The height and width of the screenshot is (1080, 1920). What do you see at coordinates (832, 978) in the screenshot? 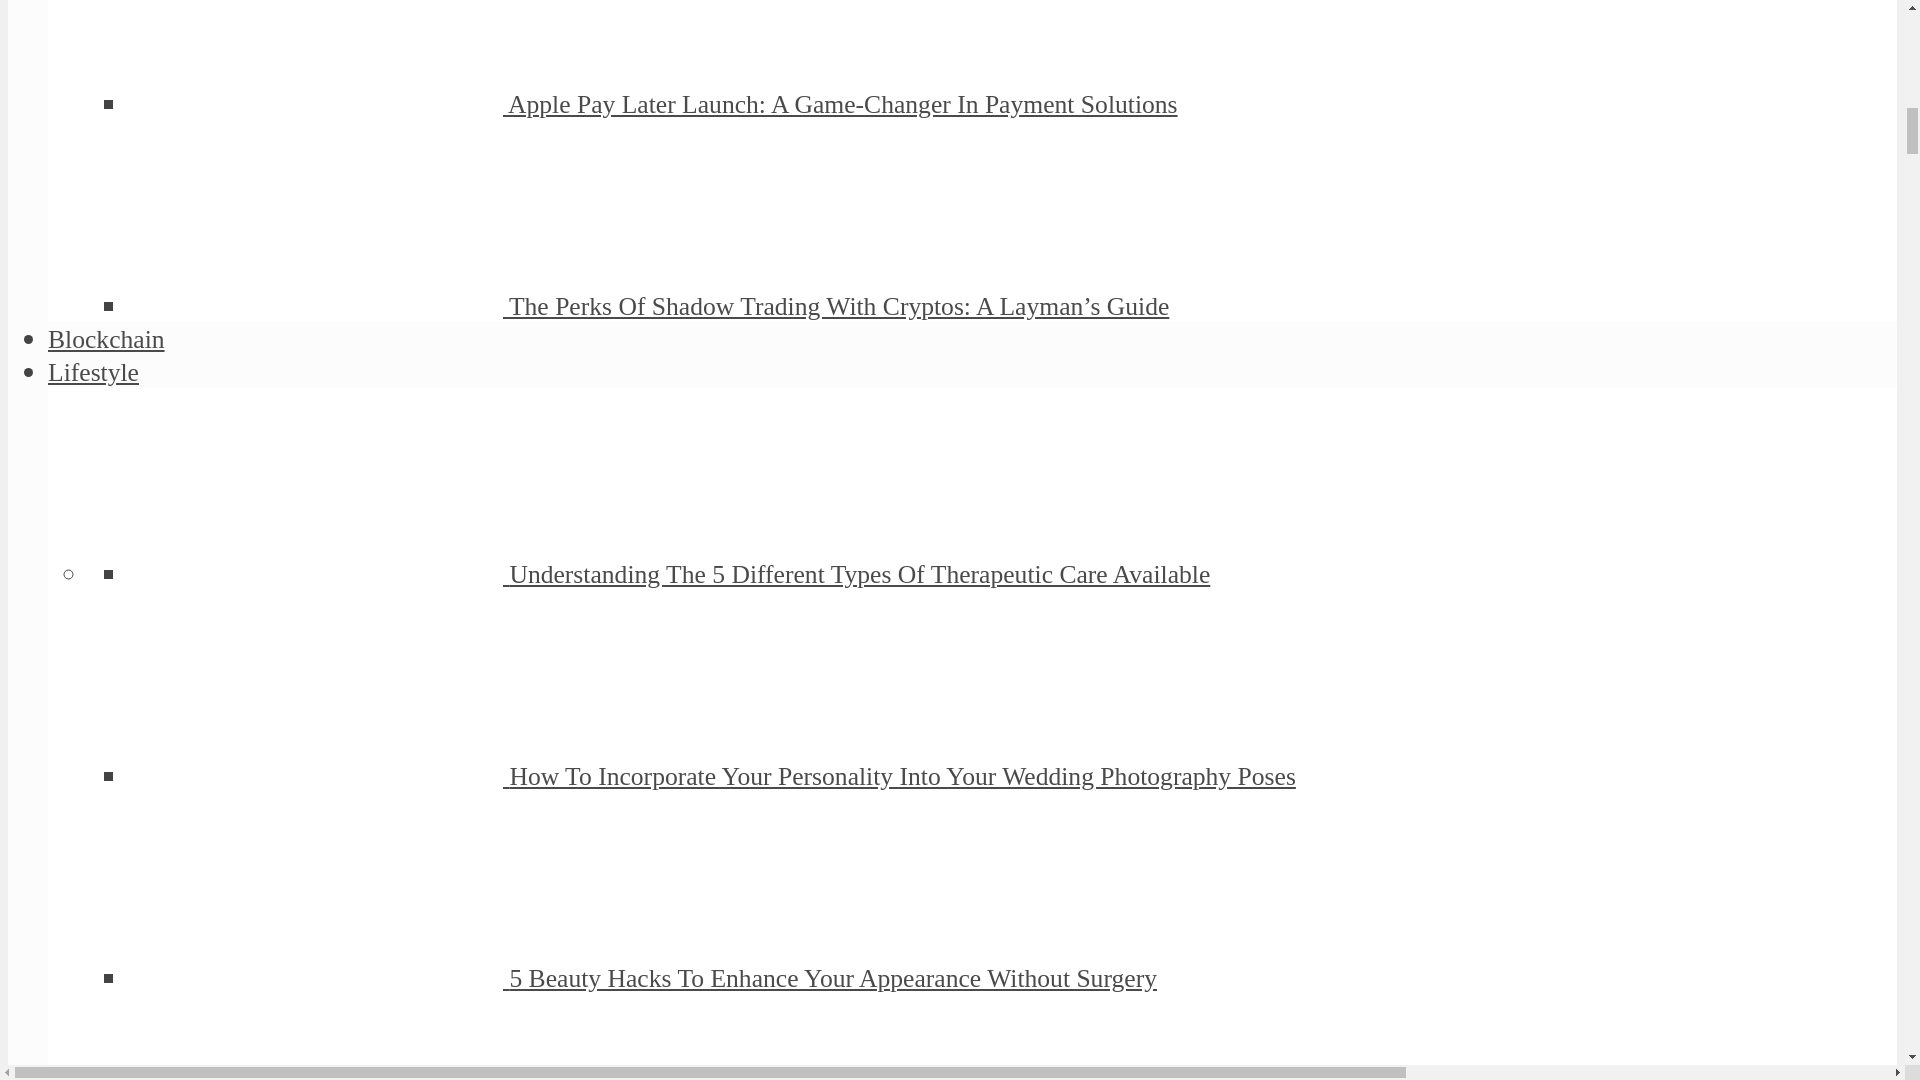
I see `5 Beauty Hacks To Enhance Your Appearance Without Surgery` at bounding box center [832, 978].